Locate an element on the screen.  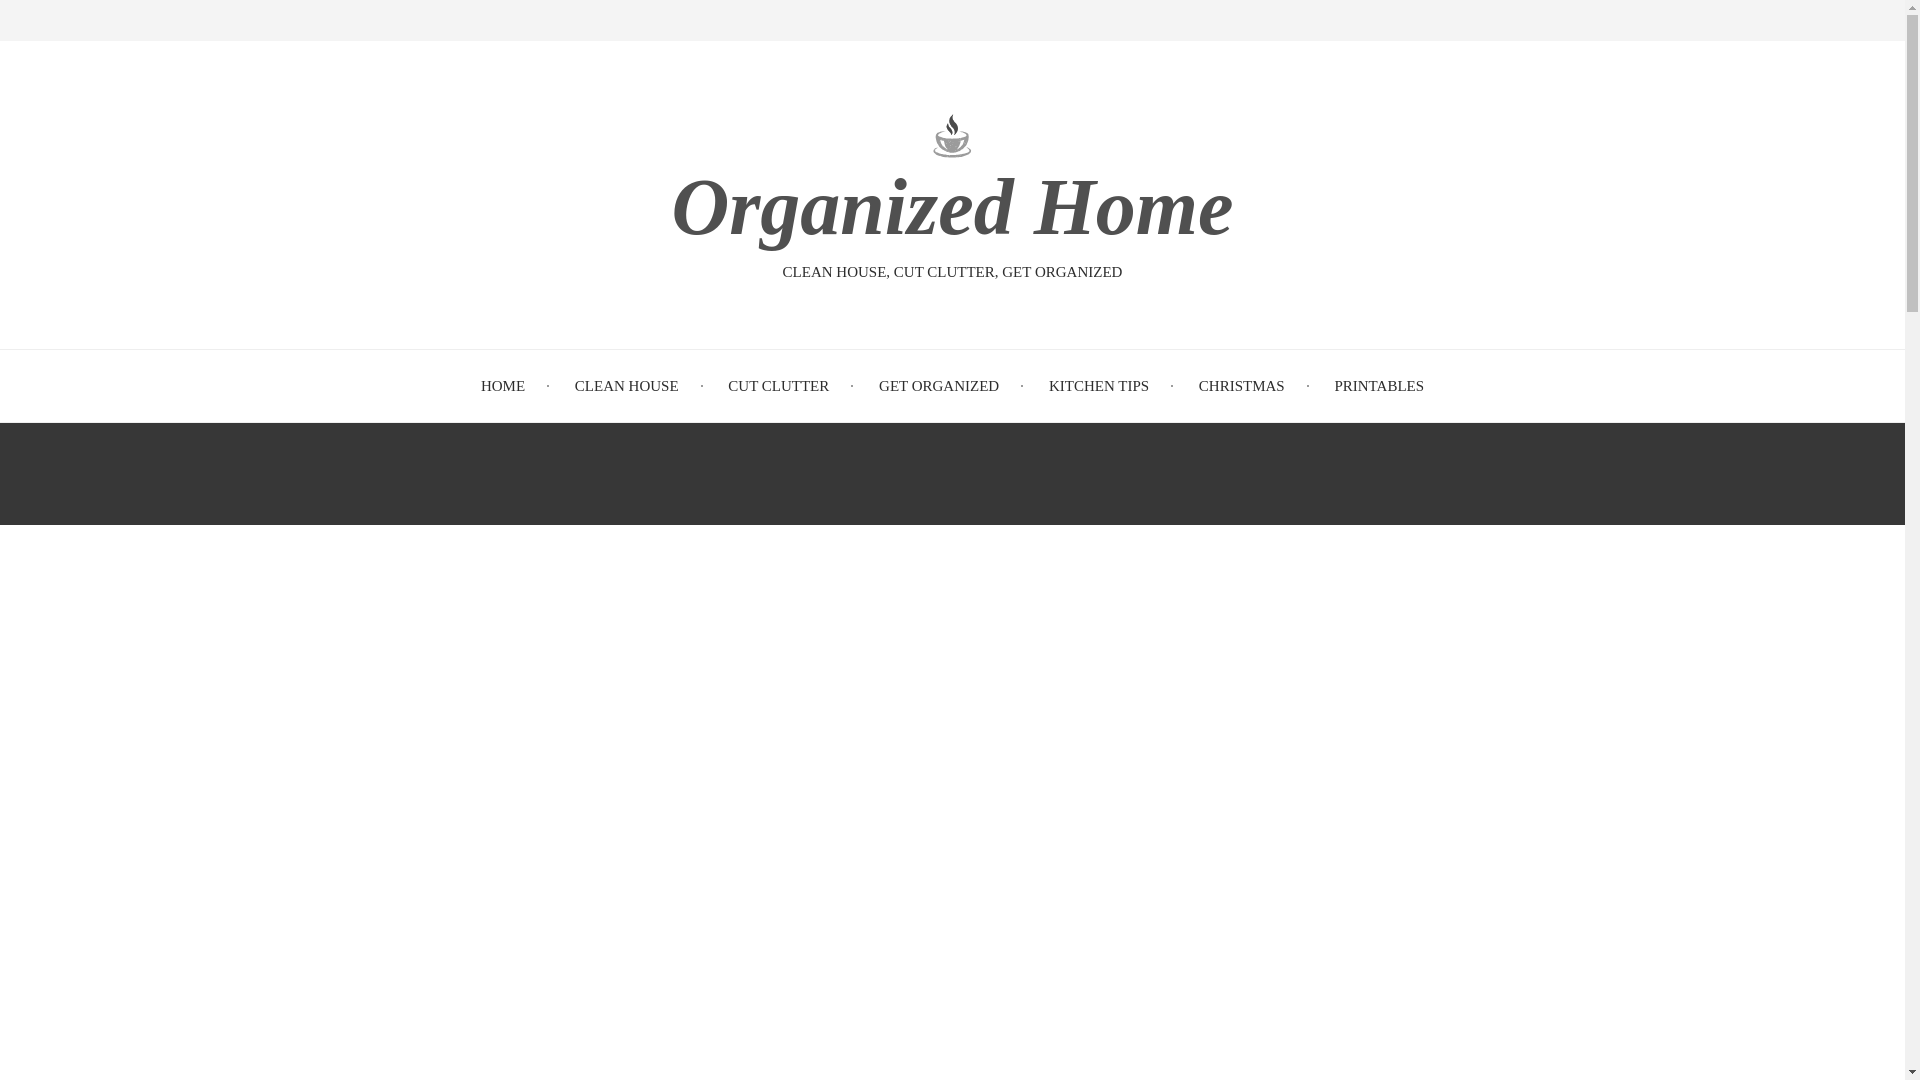
PRINTABLES is located at coordinates (1379, 386).